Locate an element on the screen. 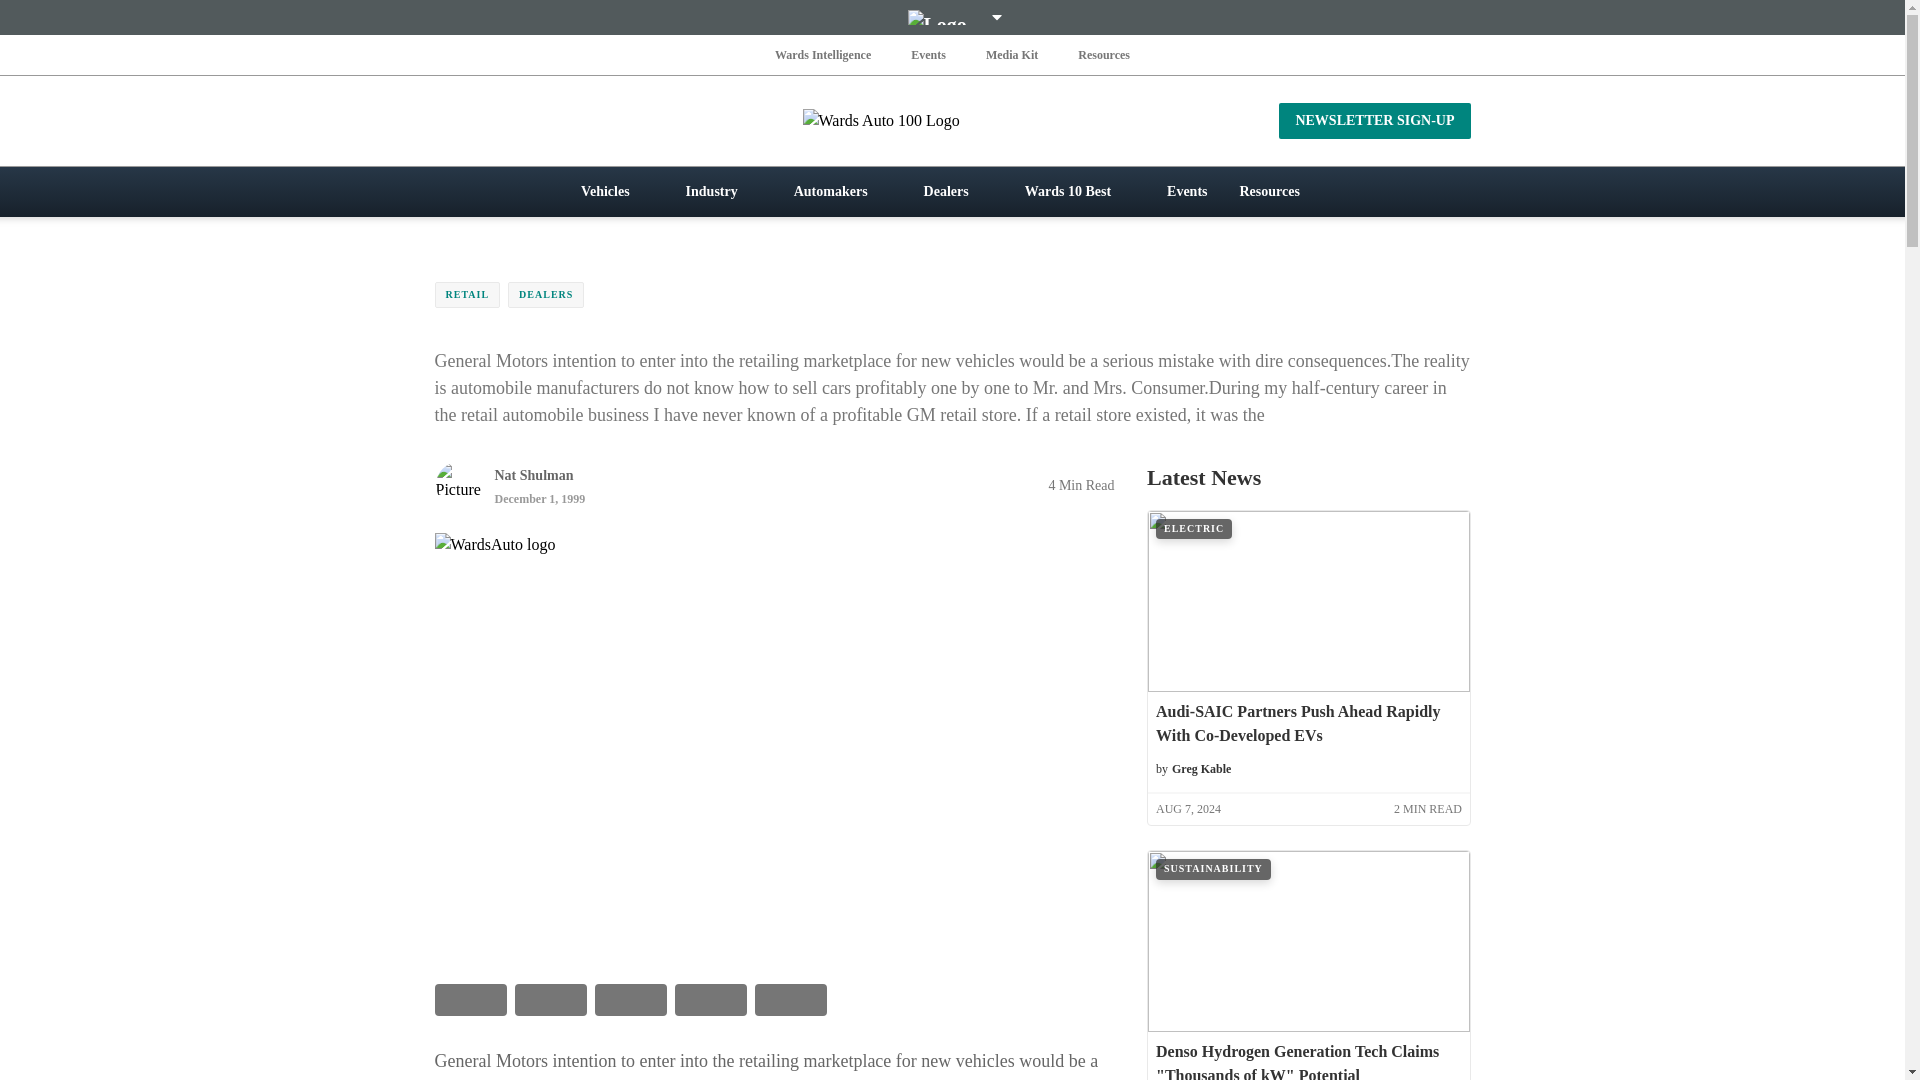 This screenshot has height=1080, width=1920. NEWSLETTER SIGN-UP is located at coordinates (1374, 120).